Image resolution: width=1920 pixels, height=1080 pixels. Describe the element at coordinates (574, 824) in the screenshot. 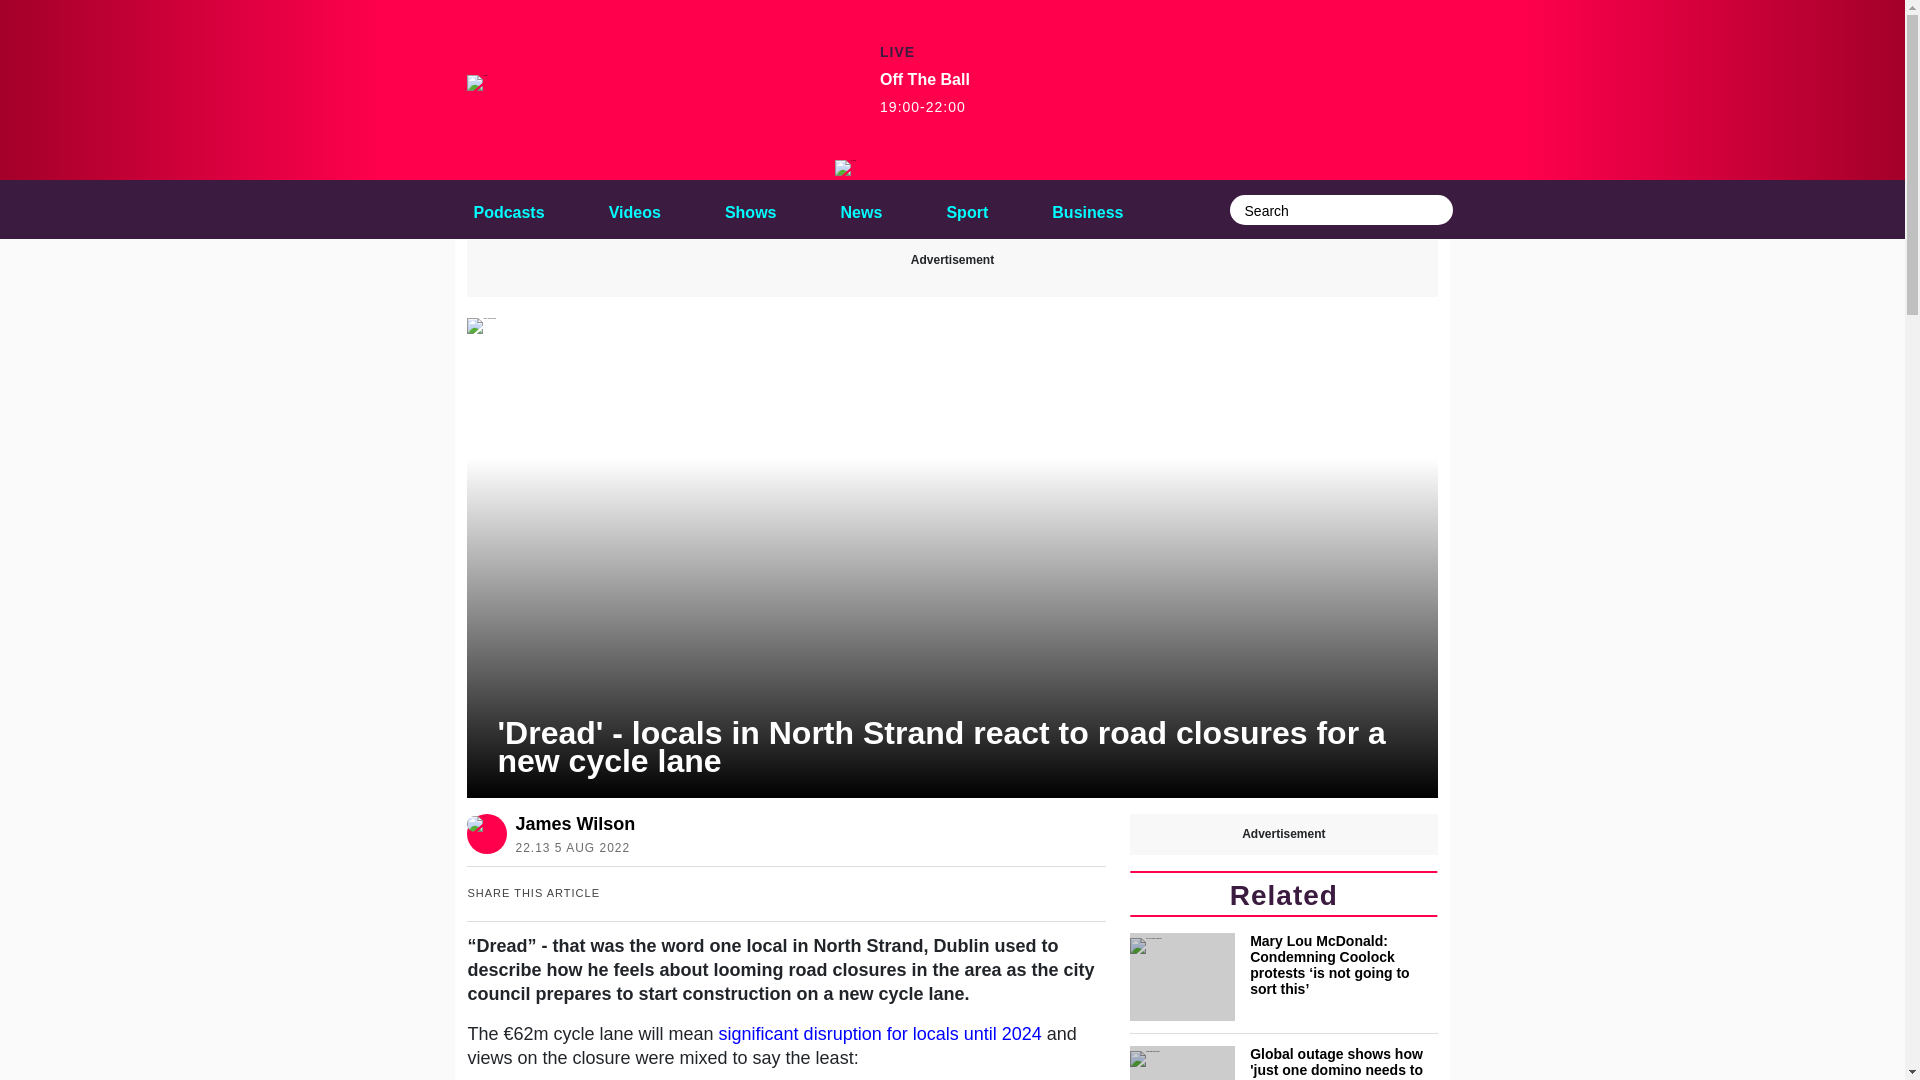

I see `News` at that location.